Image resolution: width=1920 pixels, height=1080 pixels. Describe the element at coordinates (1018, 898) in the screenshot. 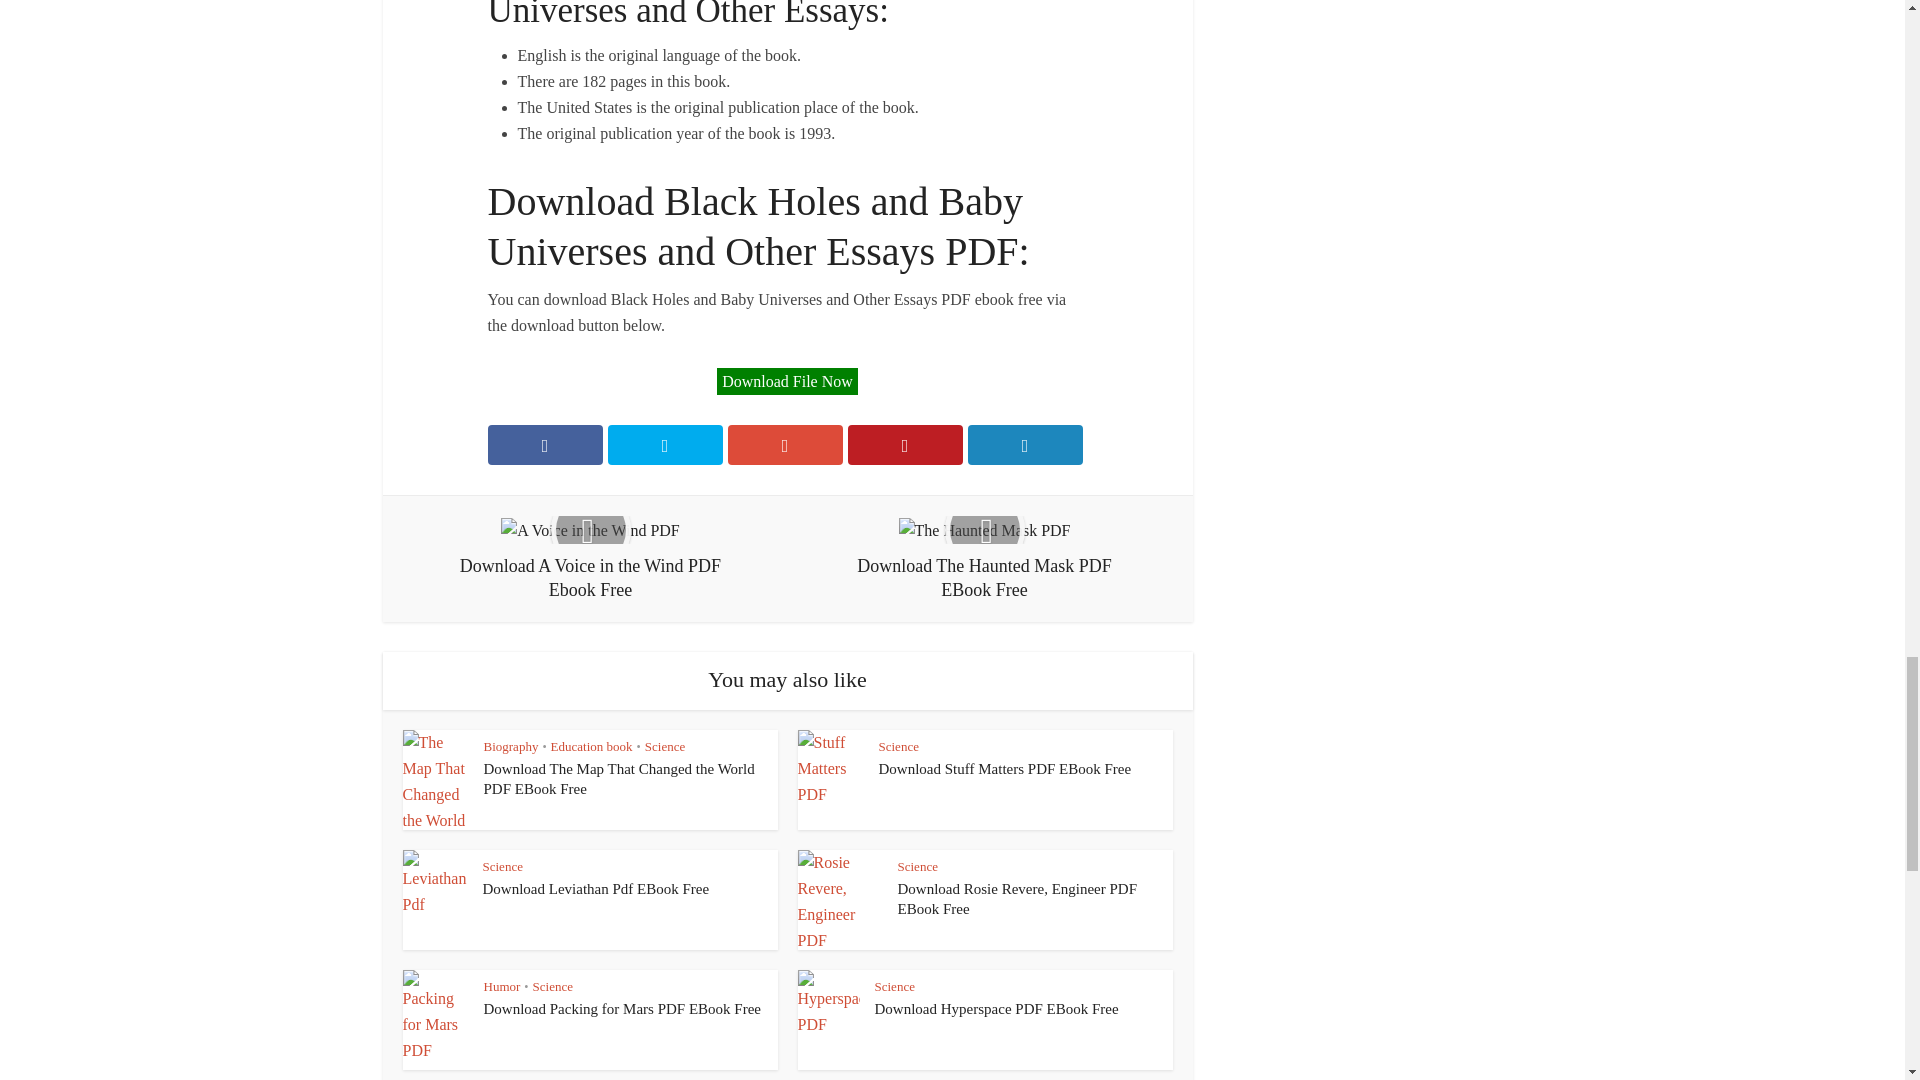

I see `Download Rosie Revere, Engineer PDF EBook Free` at that location.